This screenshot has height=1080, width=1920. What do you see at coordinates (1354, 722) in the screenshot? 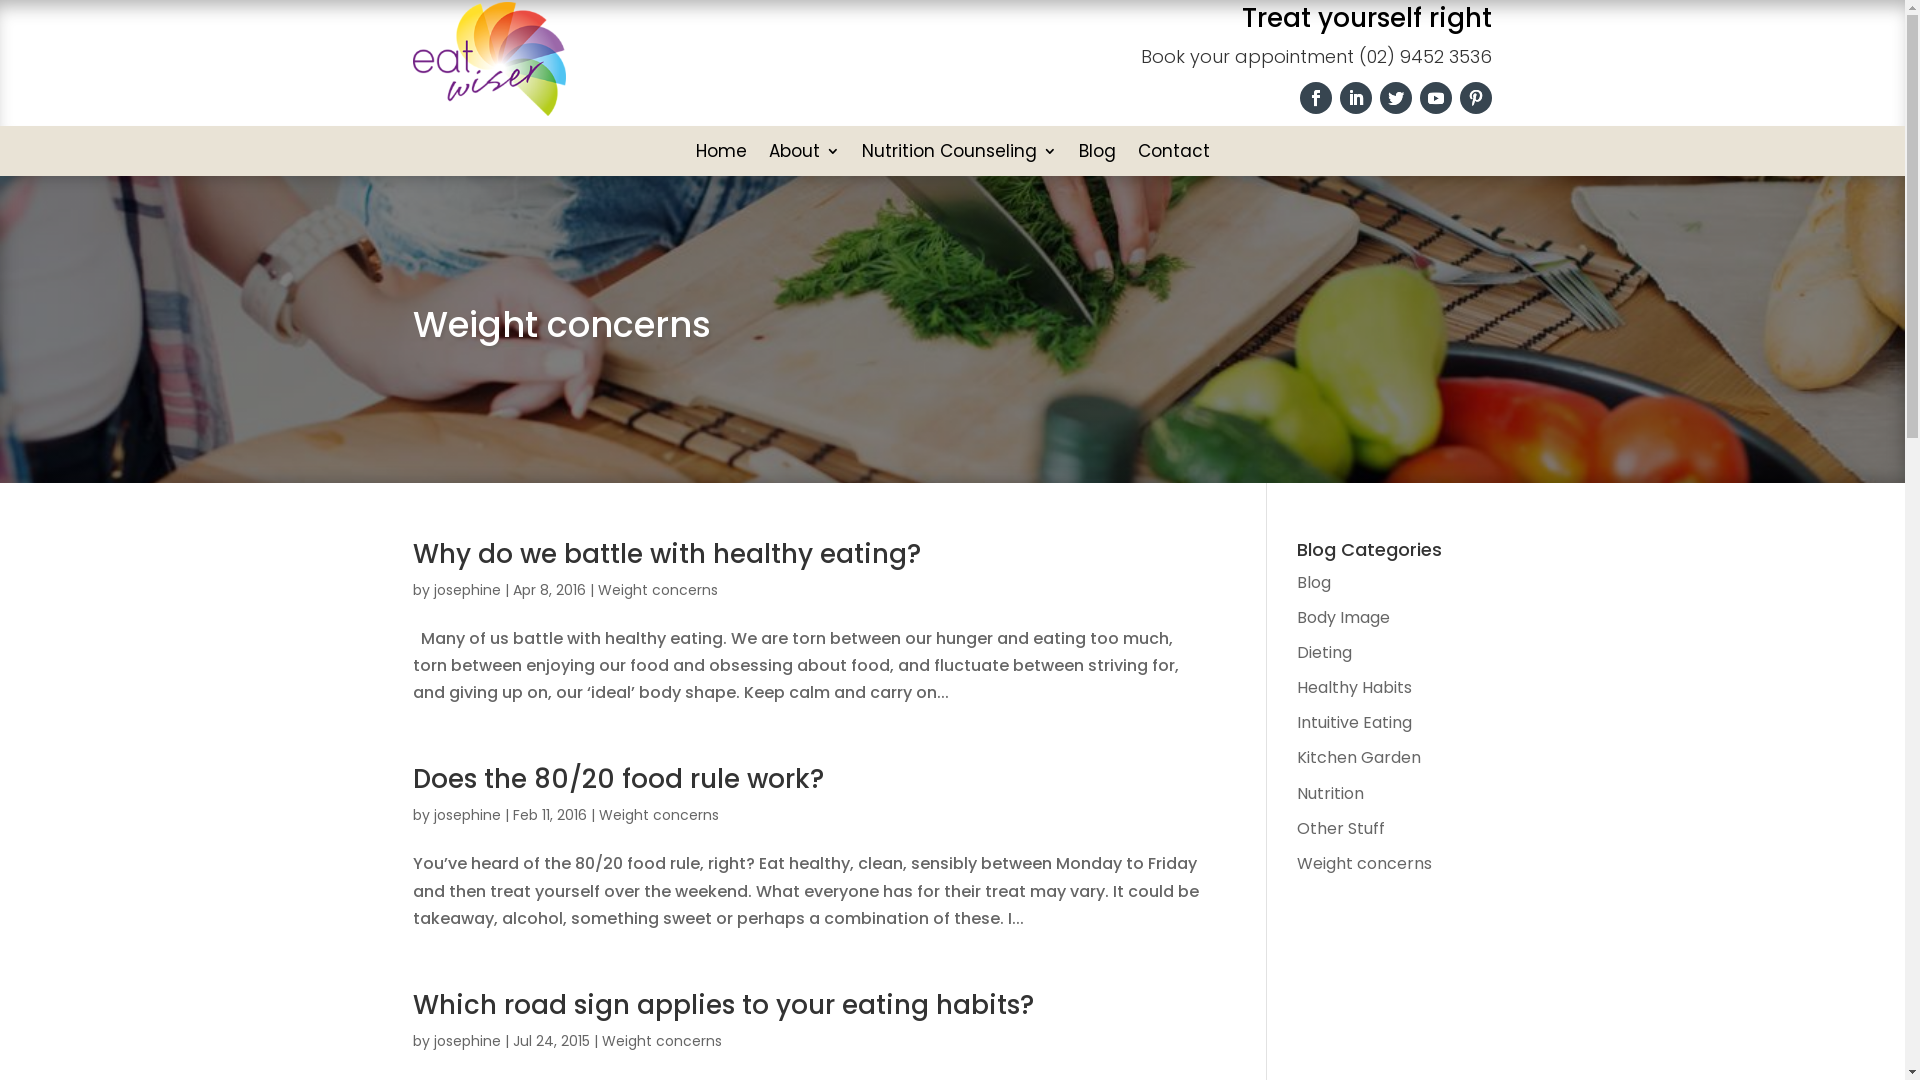
I see `Intuitive Eating` at bounding box center [1354, 722].